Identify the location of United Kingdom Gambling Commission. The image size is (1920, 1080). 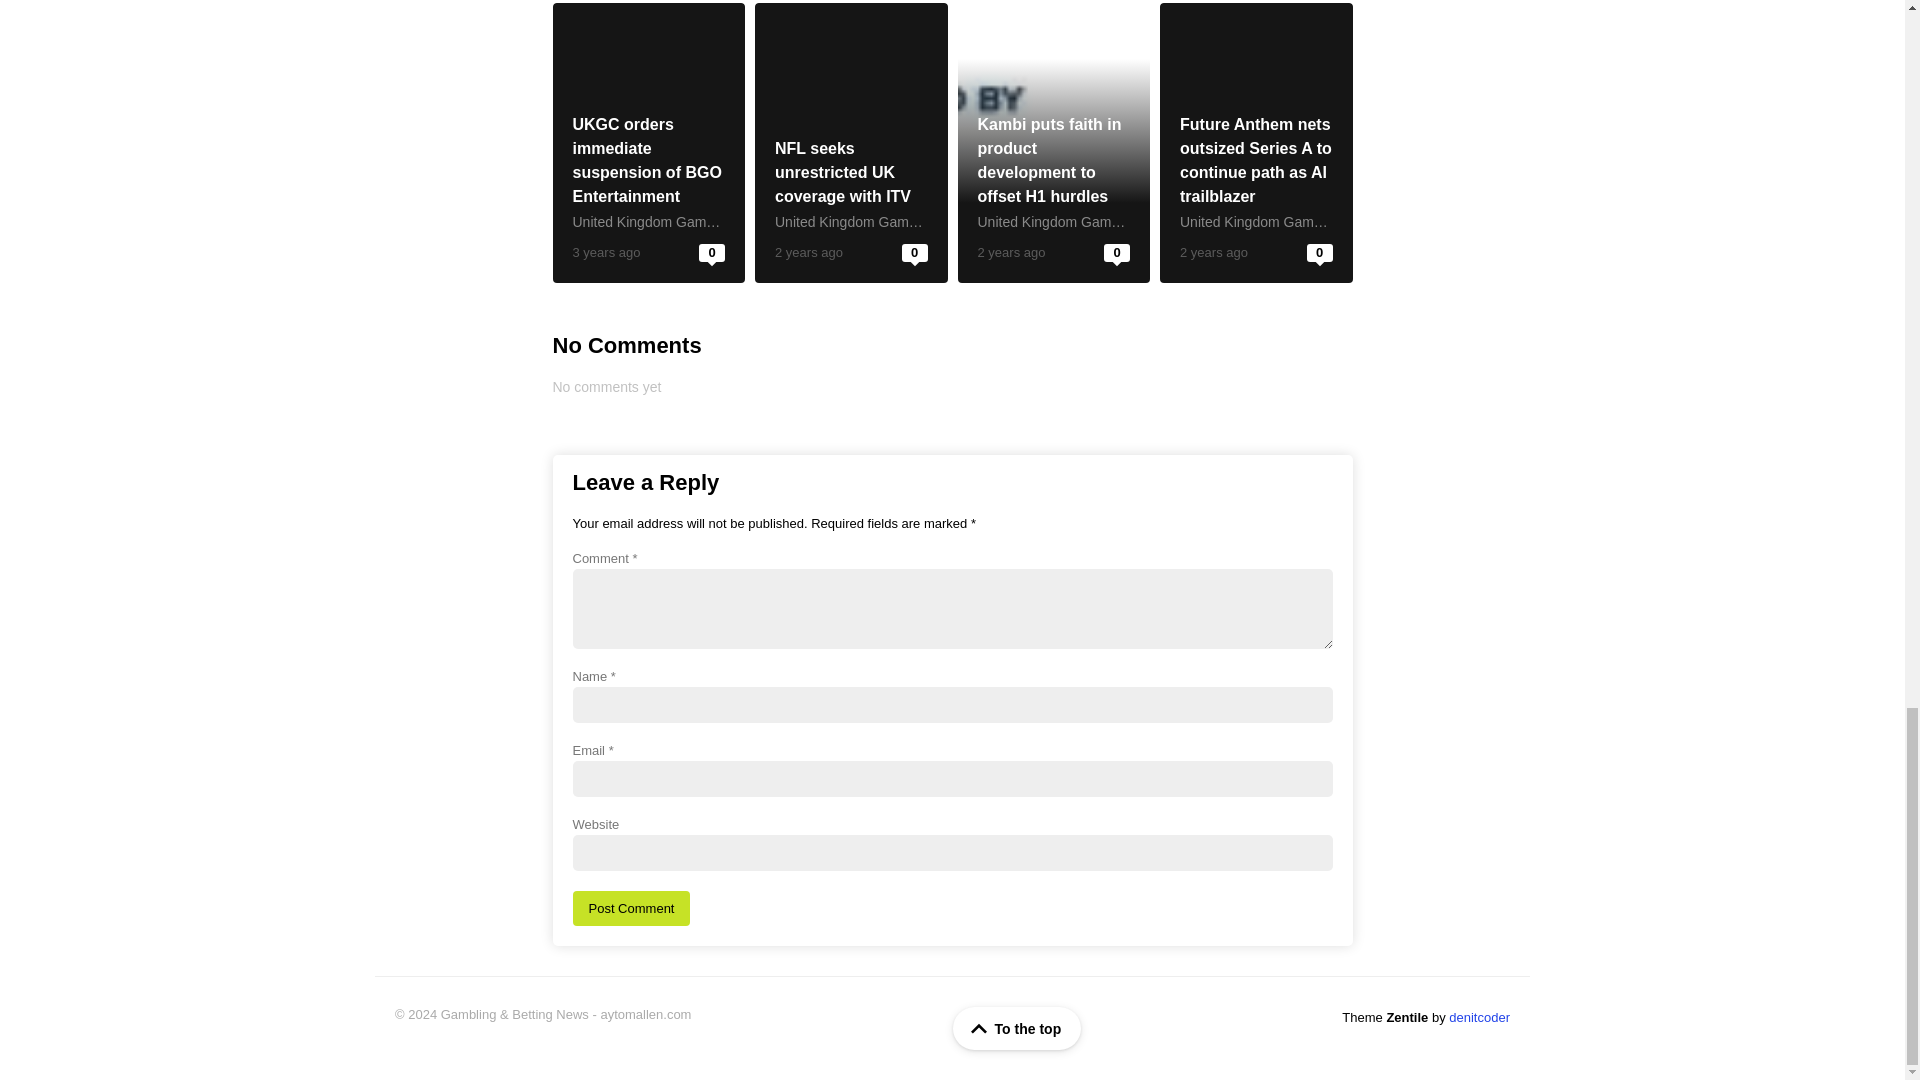
(897, 222).